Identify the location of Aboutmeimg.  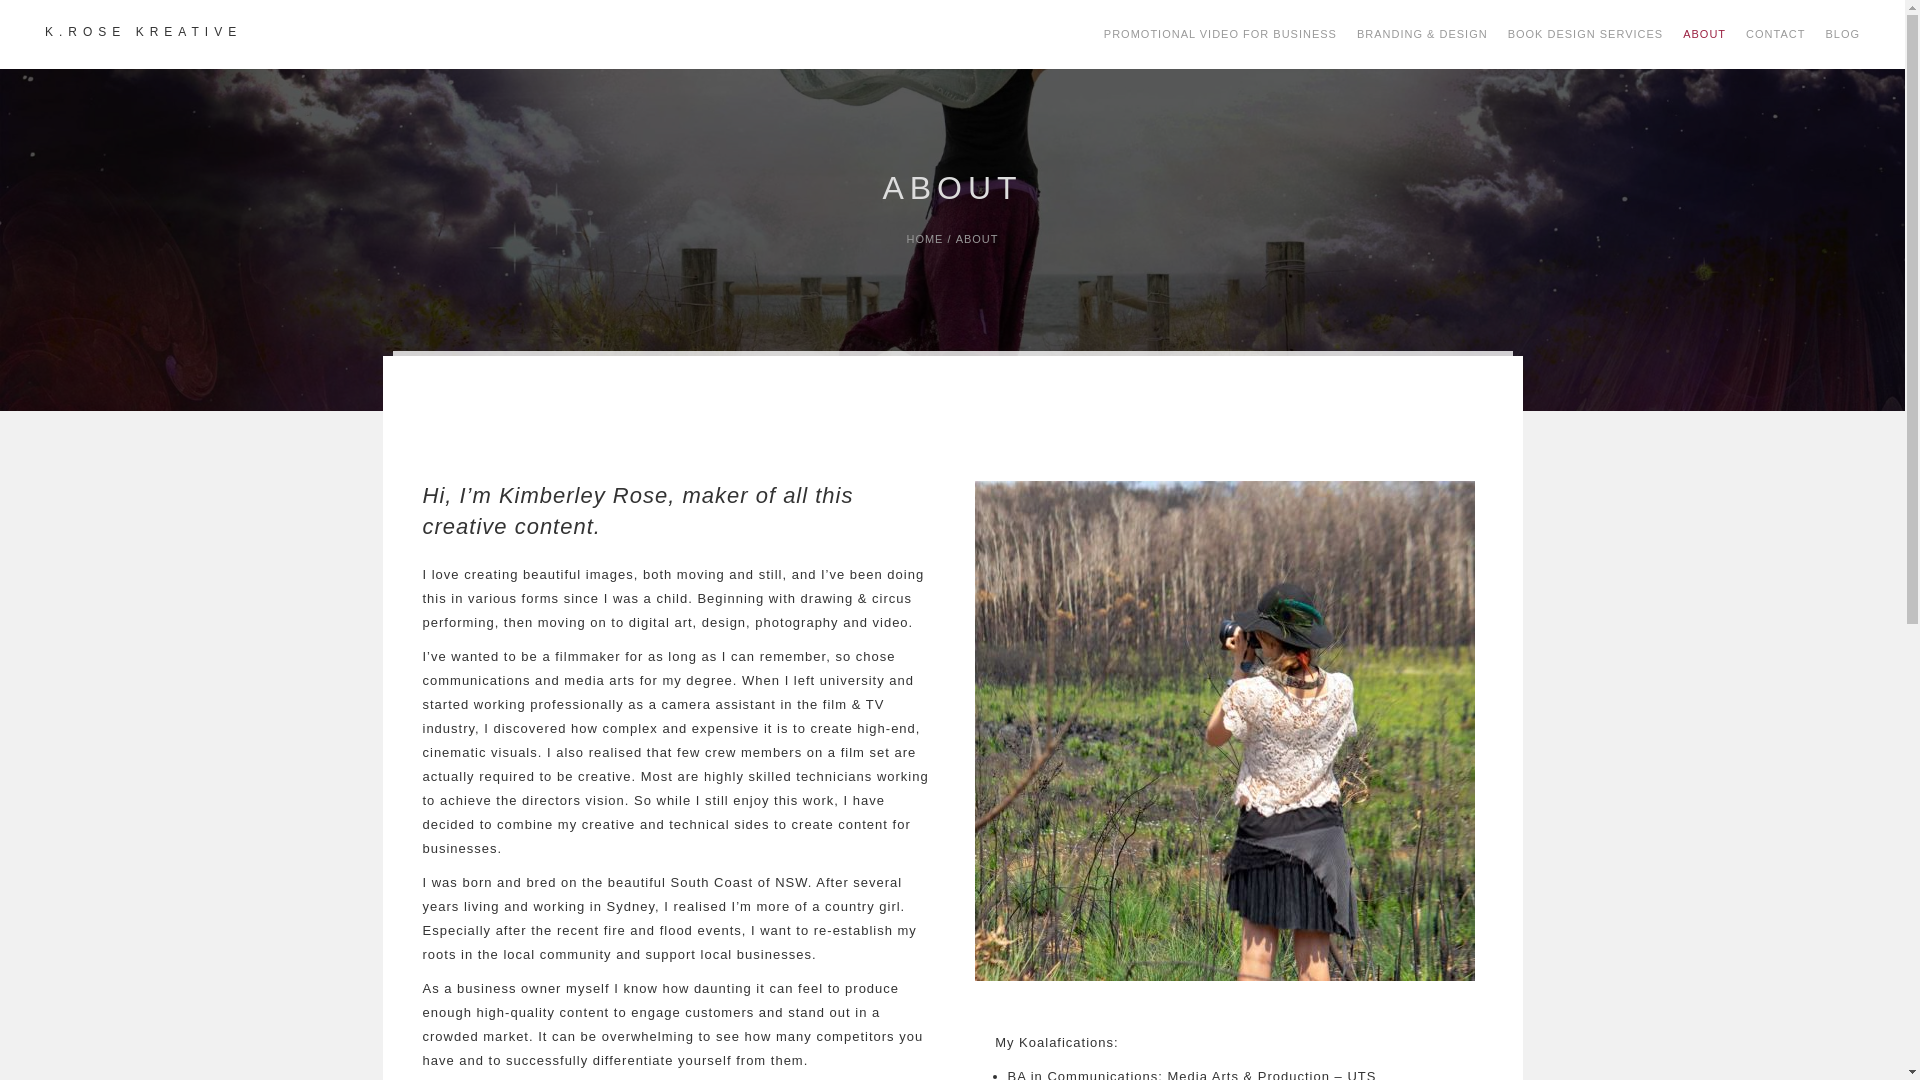
(1225, 731).